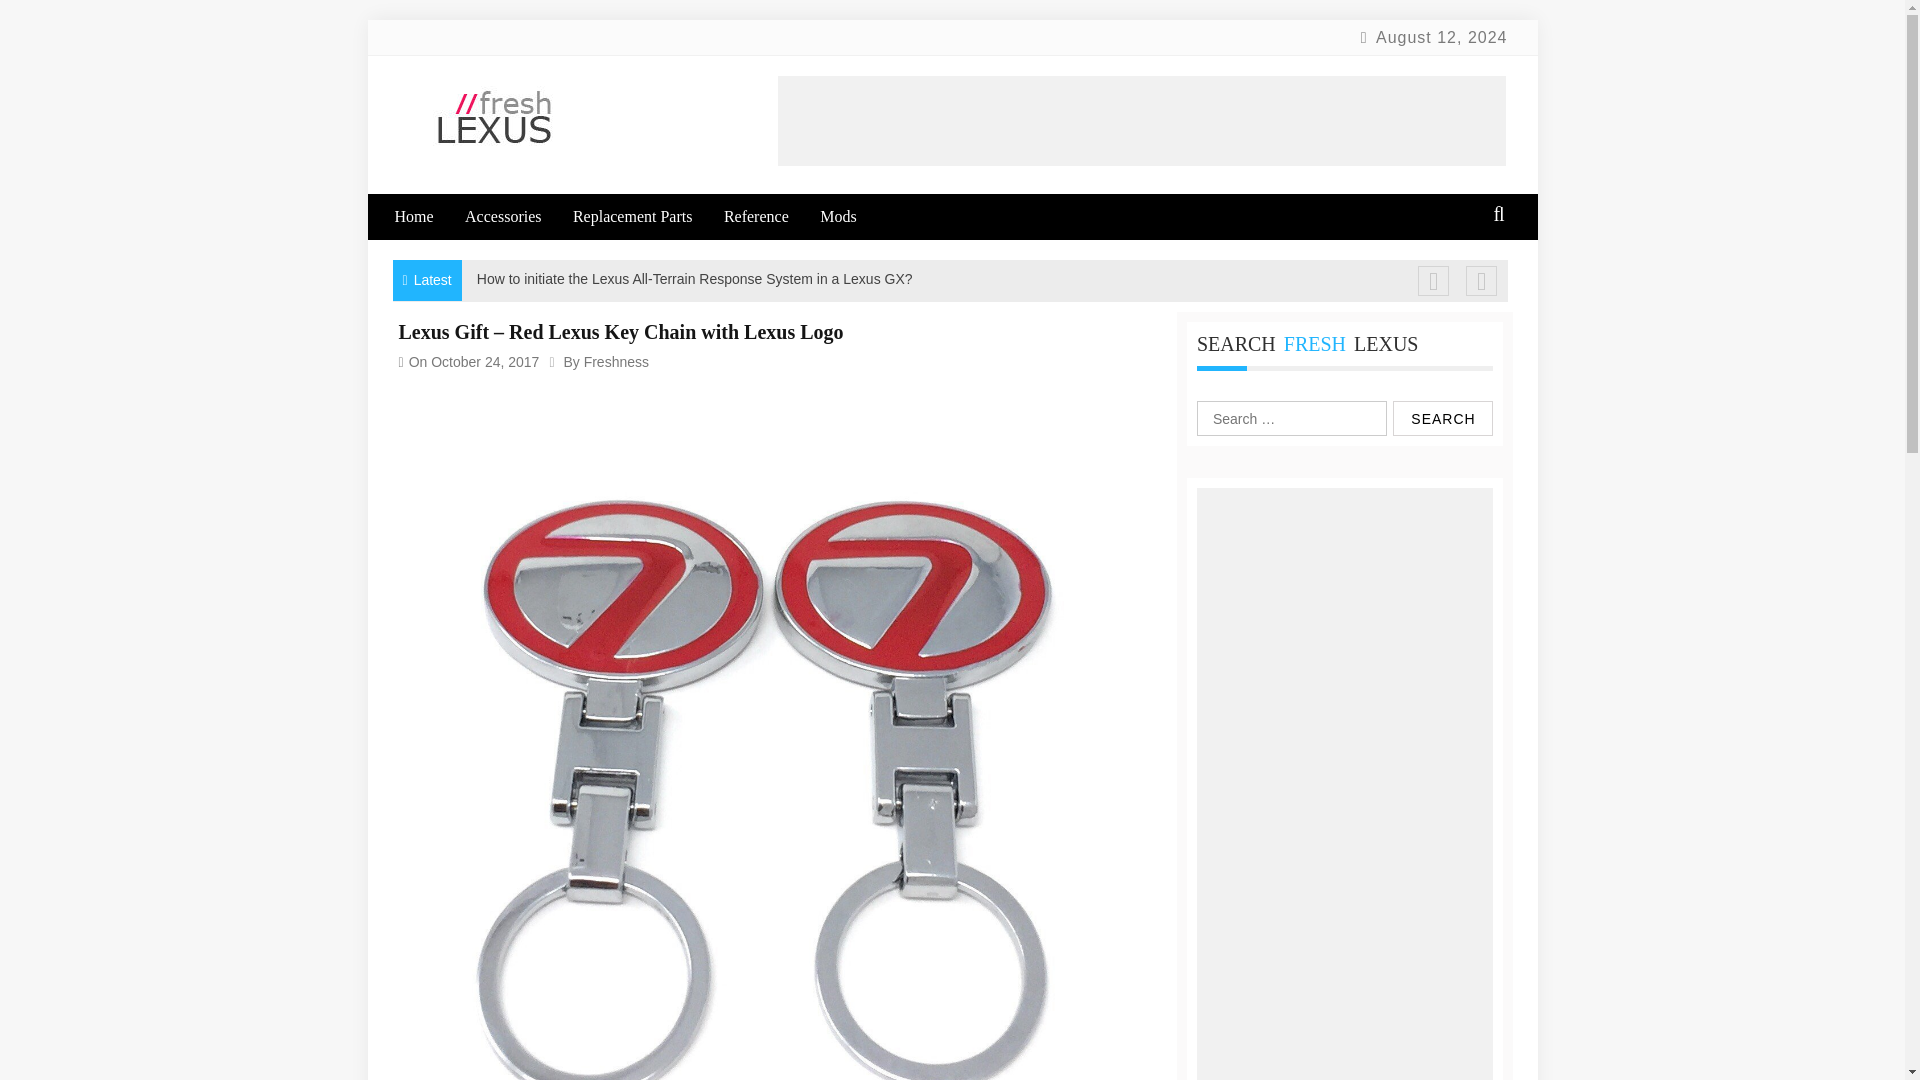  I want to click on Home, so click(426, 216).